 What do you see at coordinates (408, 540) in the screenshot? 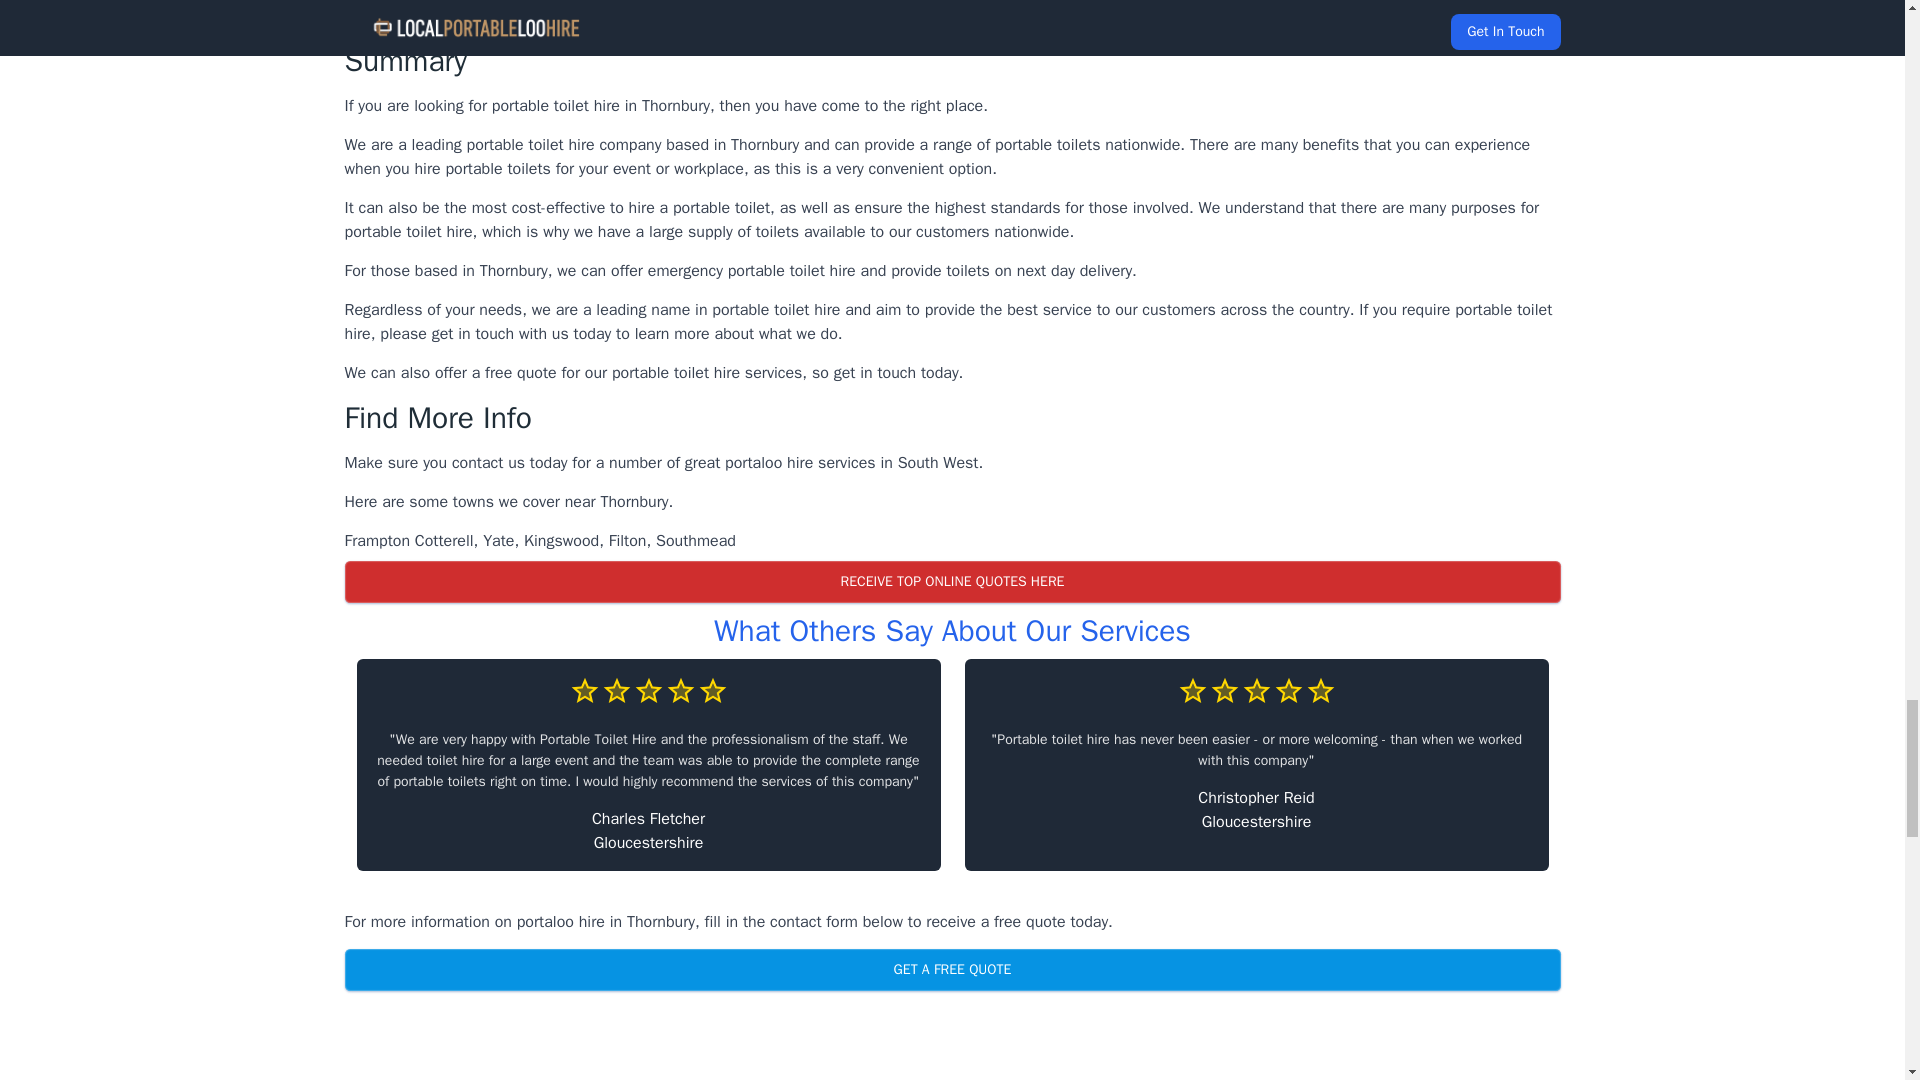
I see `Frampton Cotterell` at bounding box center [408, 540].